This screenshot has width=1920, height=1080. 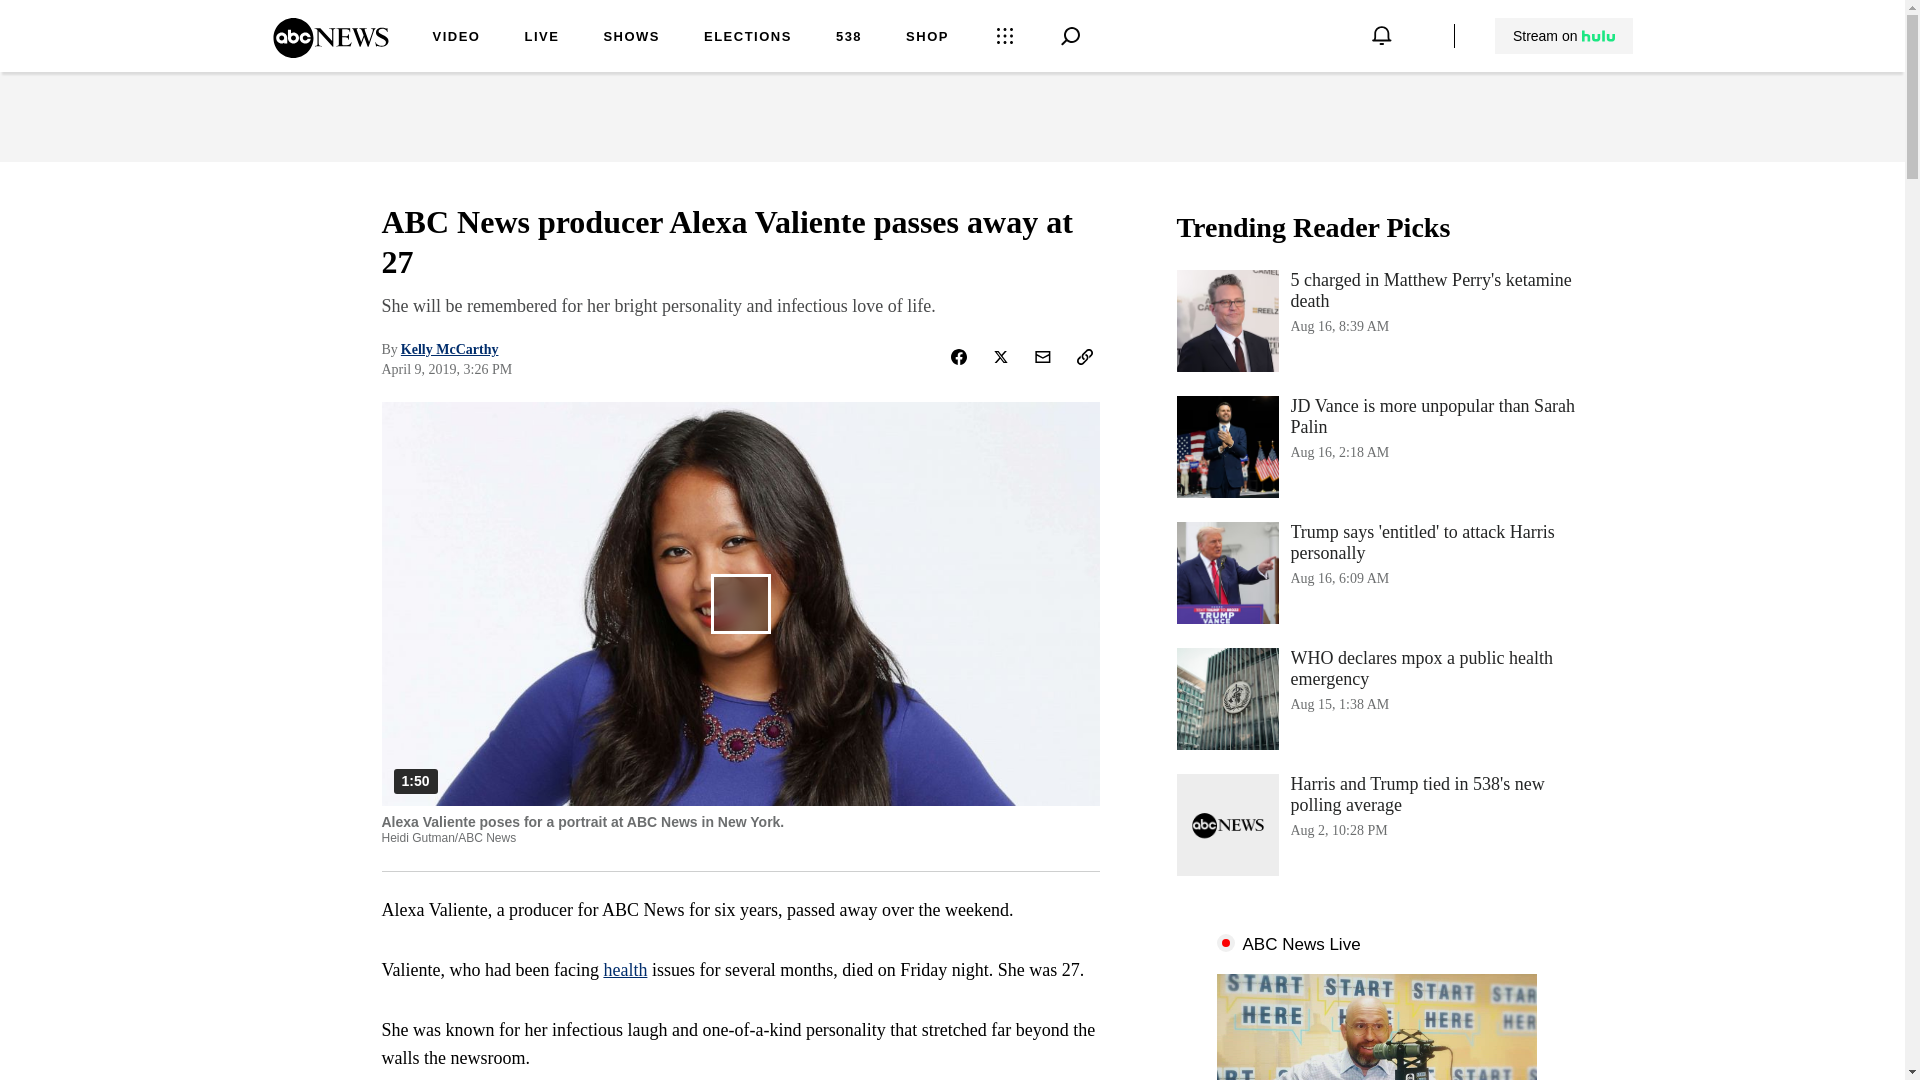 What do you see at coordinates (631, 38) in the screenshot?
I see `Kelly McCarthy` at bounding box center [631, 38].